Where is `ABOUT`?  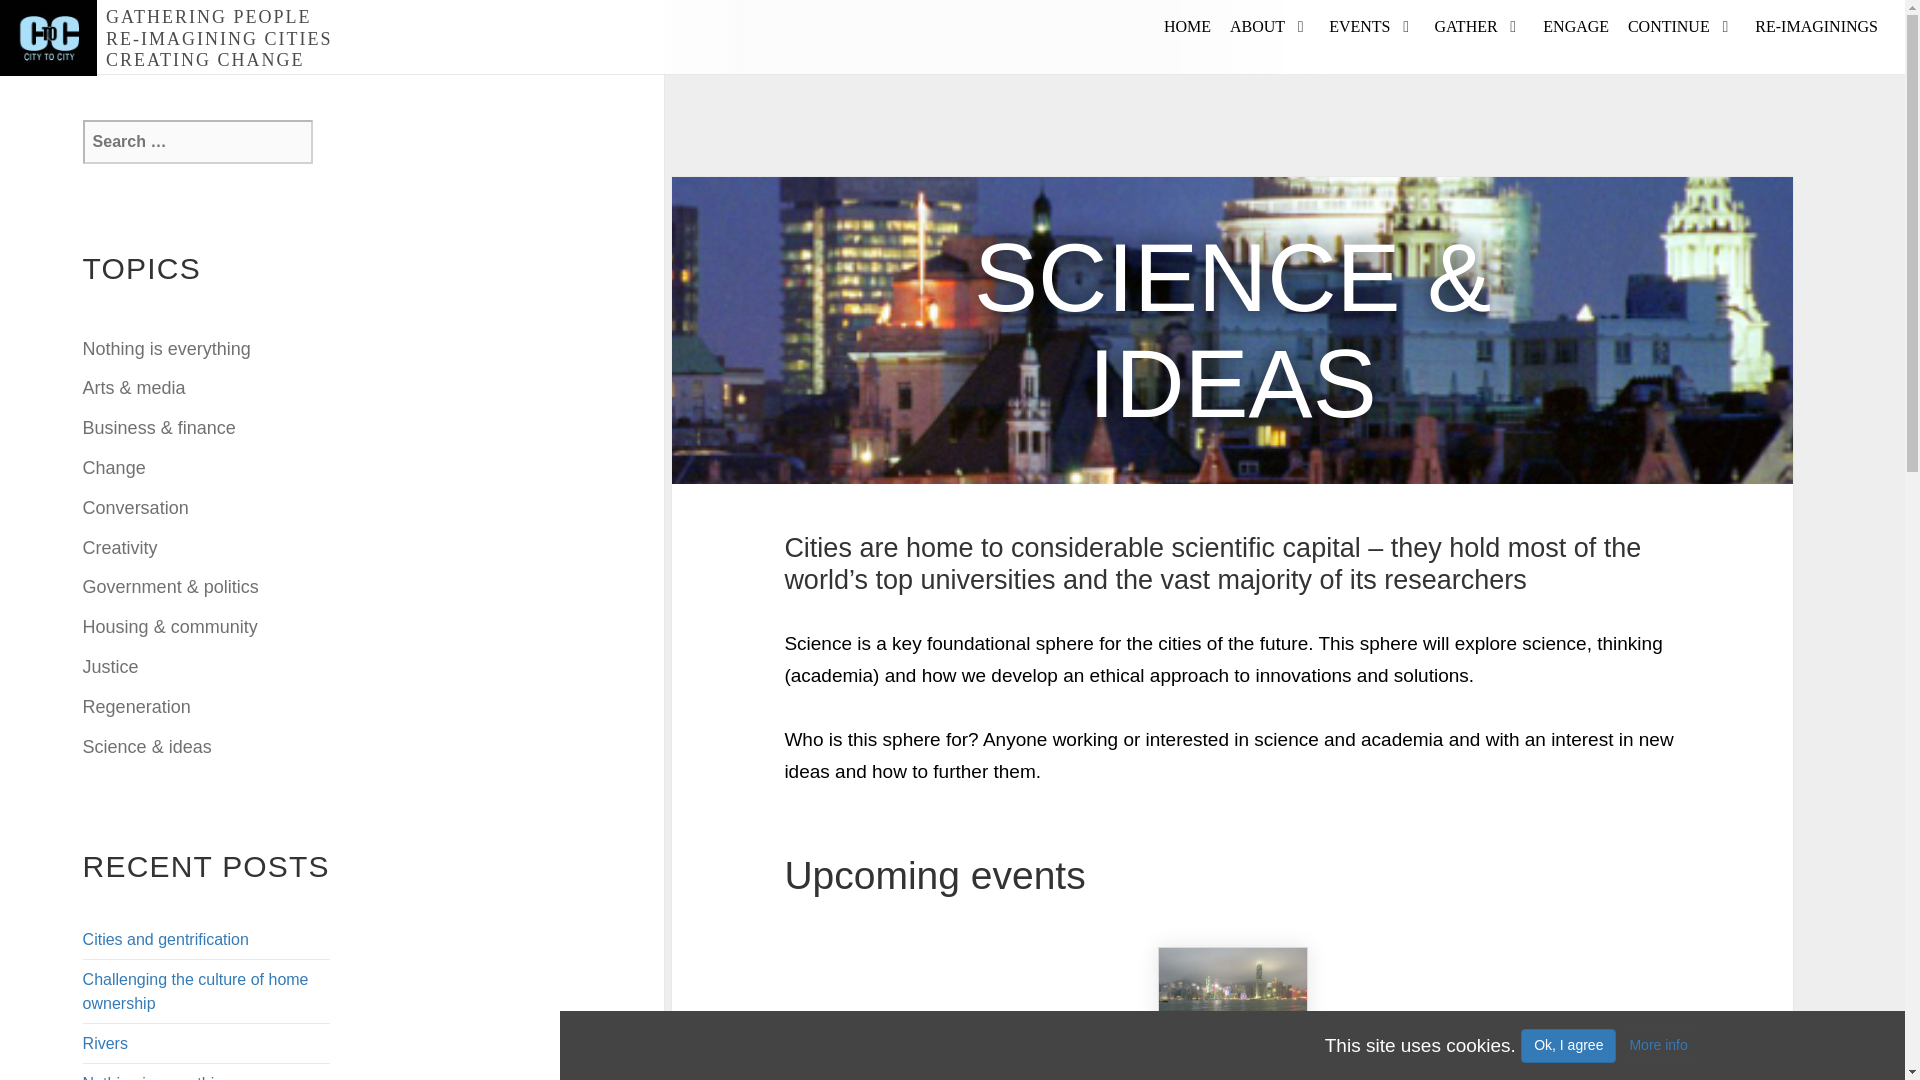
ABOUT is located at coordinates (1257, 26).